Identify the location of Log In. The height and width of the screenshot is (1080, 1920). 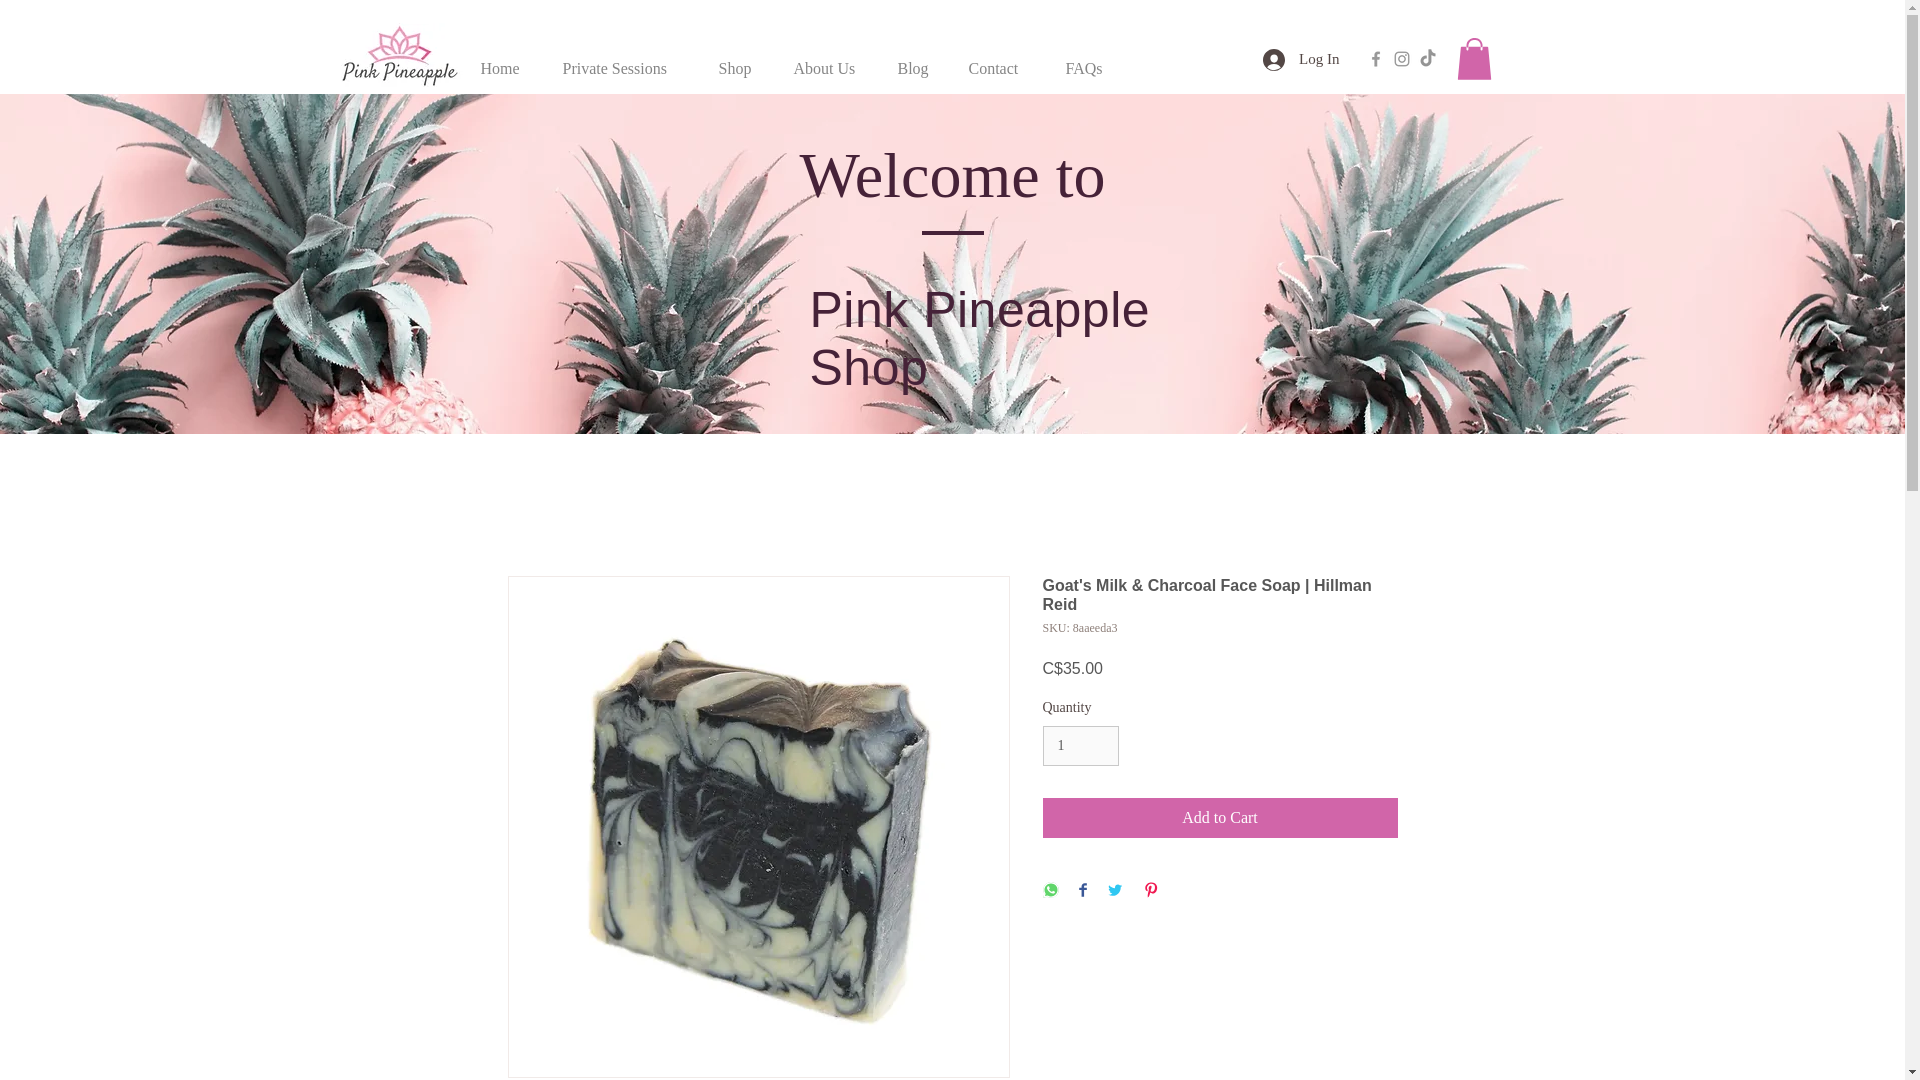
(1301, 60).